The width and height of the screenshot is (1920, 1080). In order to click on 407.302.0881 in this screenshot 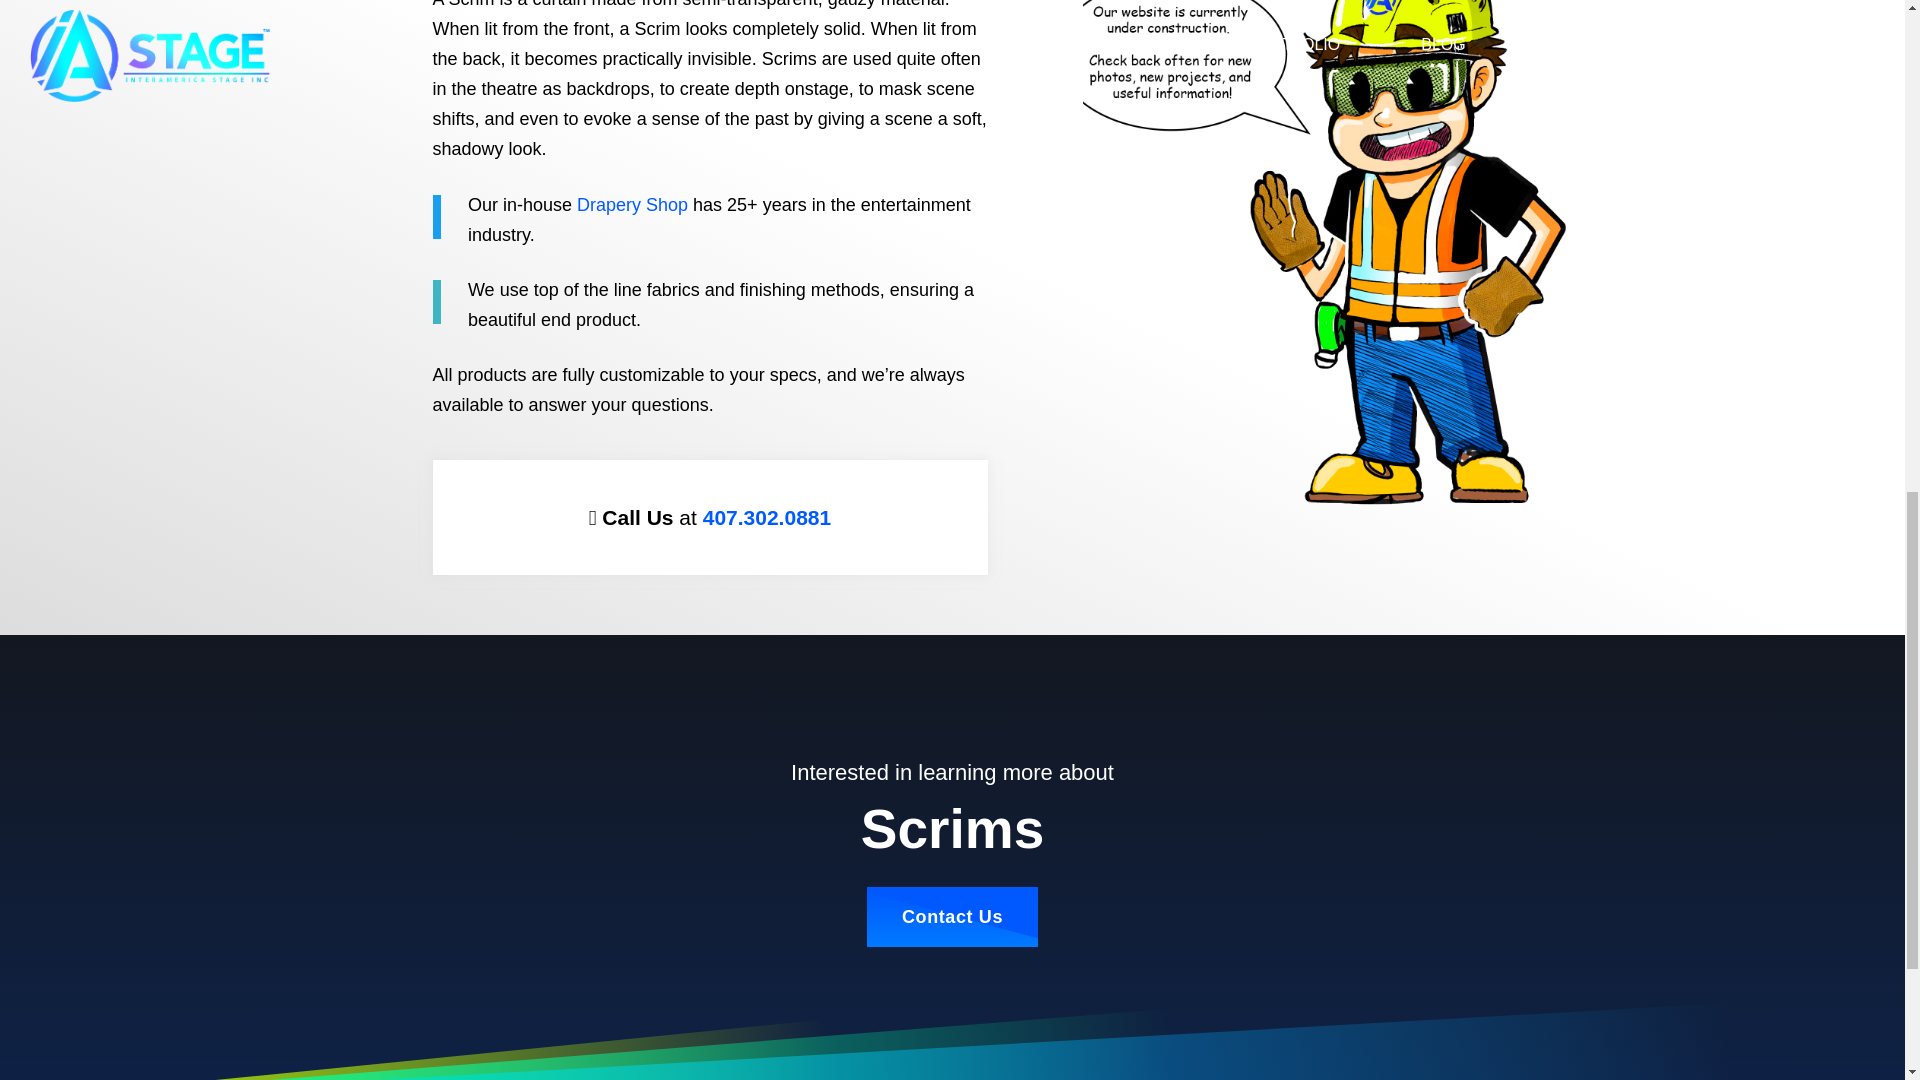, I will do `click(766, 517)`.